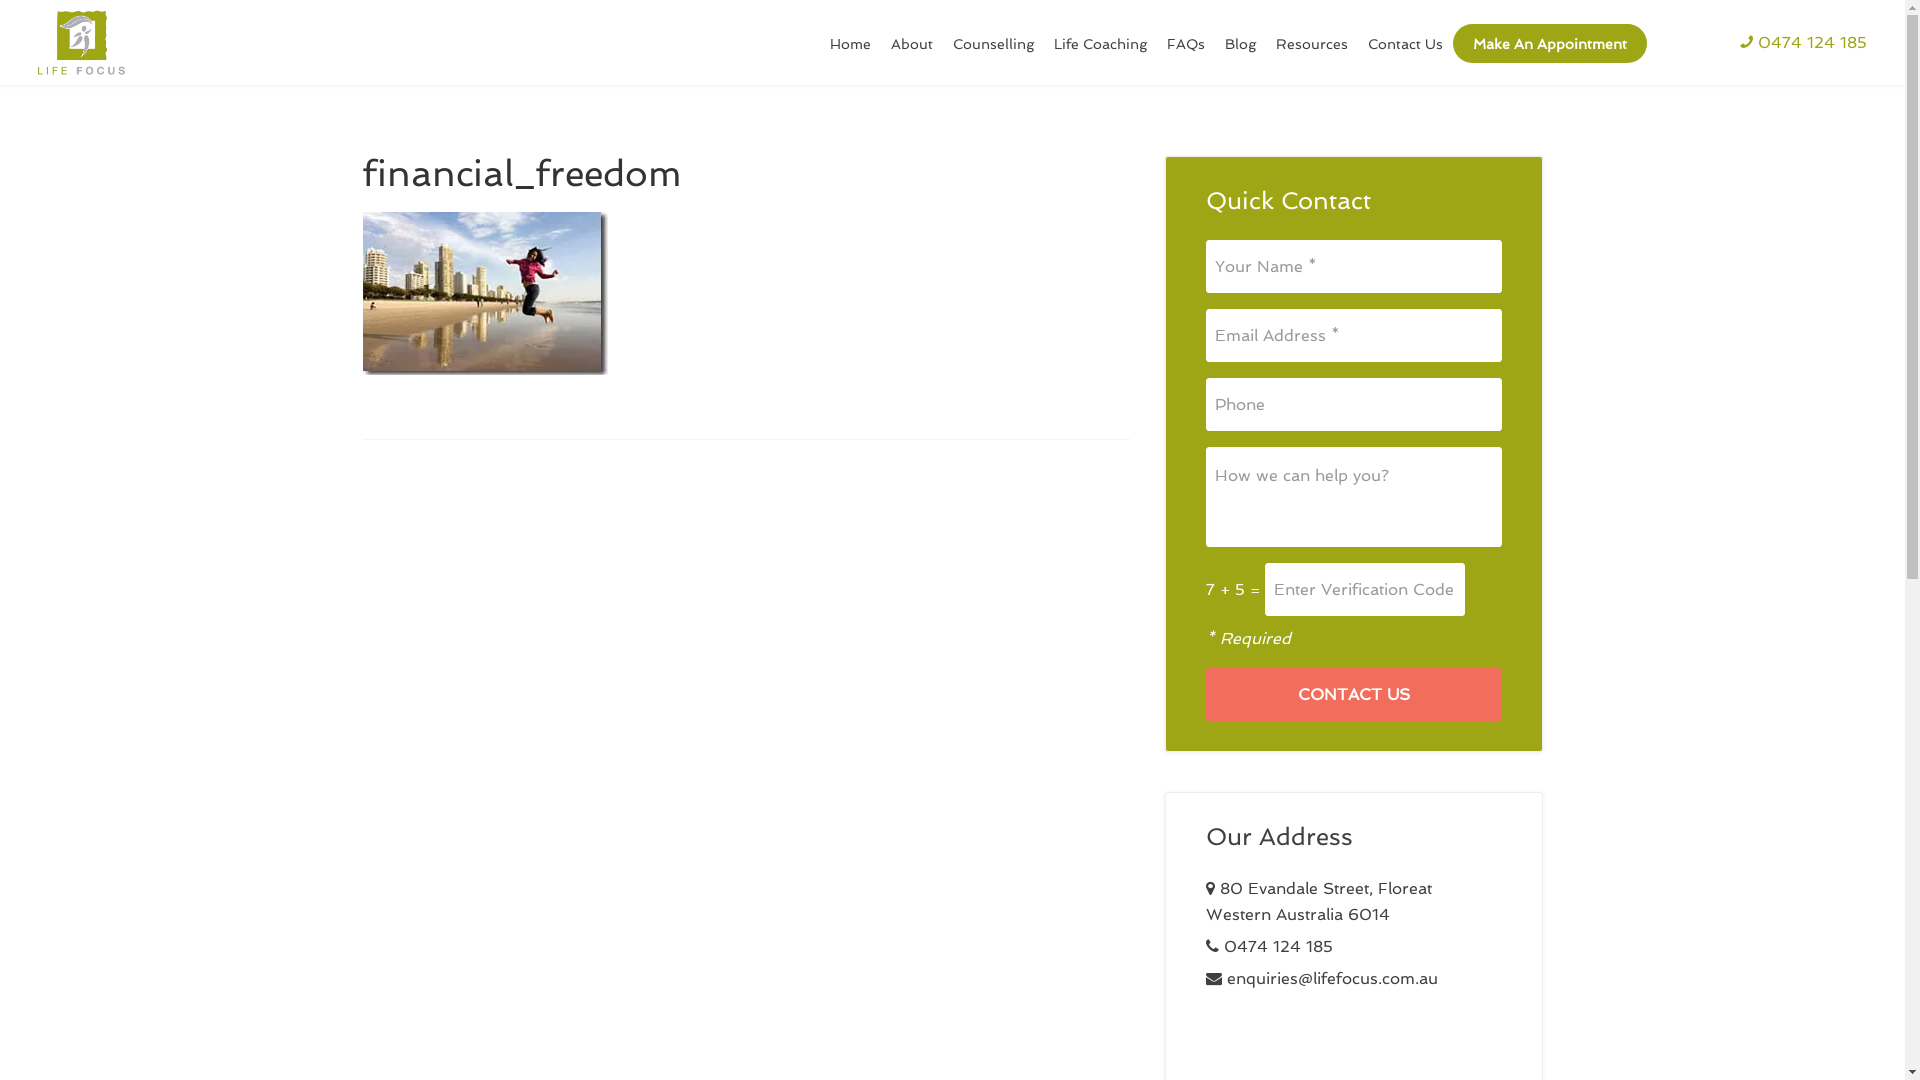  Describe the element at coordinates (1550, 44) in the screenshot. I see `Make An Appointment` at that location.